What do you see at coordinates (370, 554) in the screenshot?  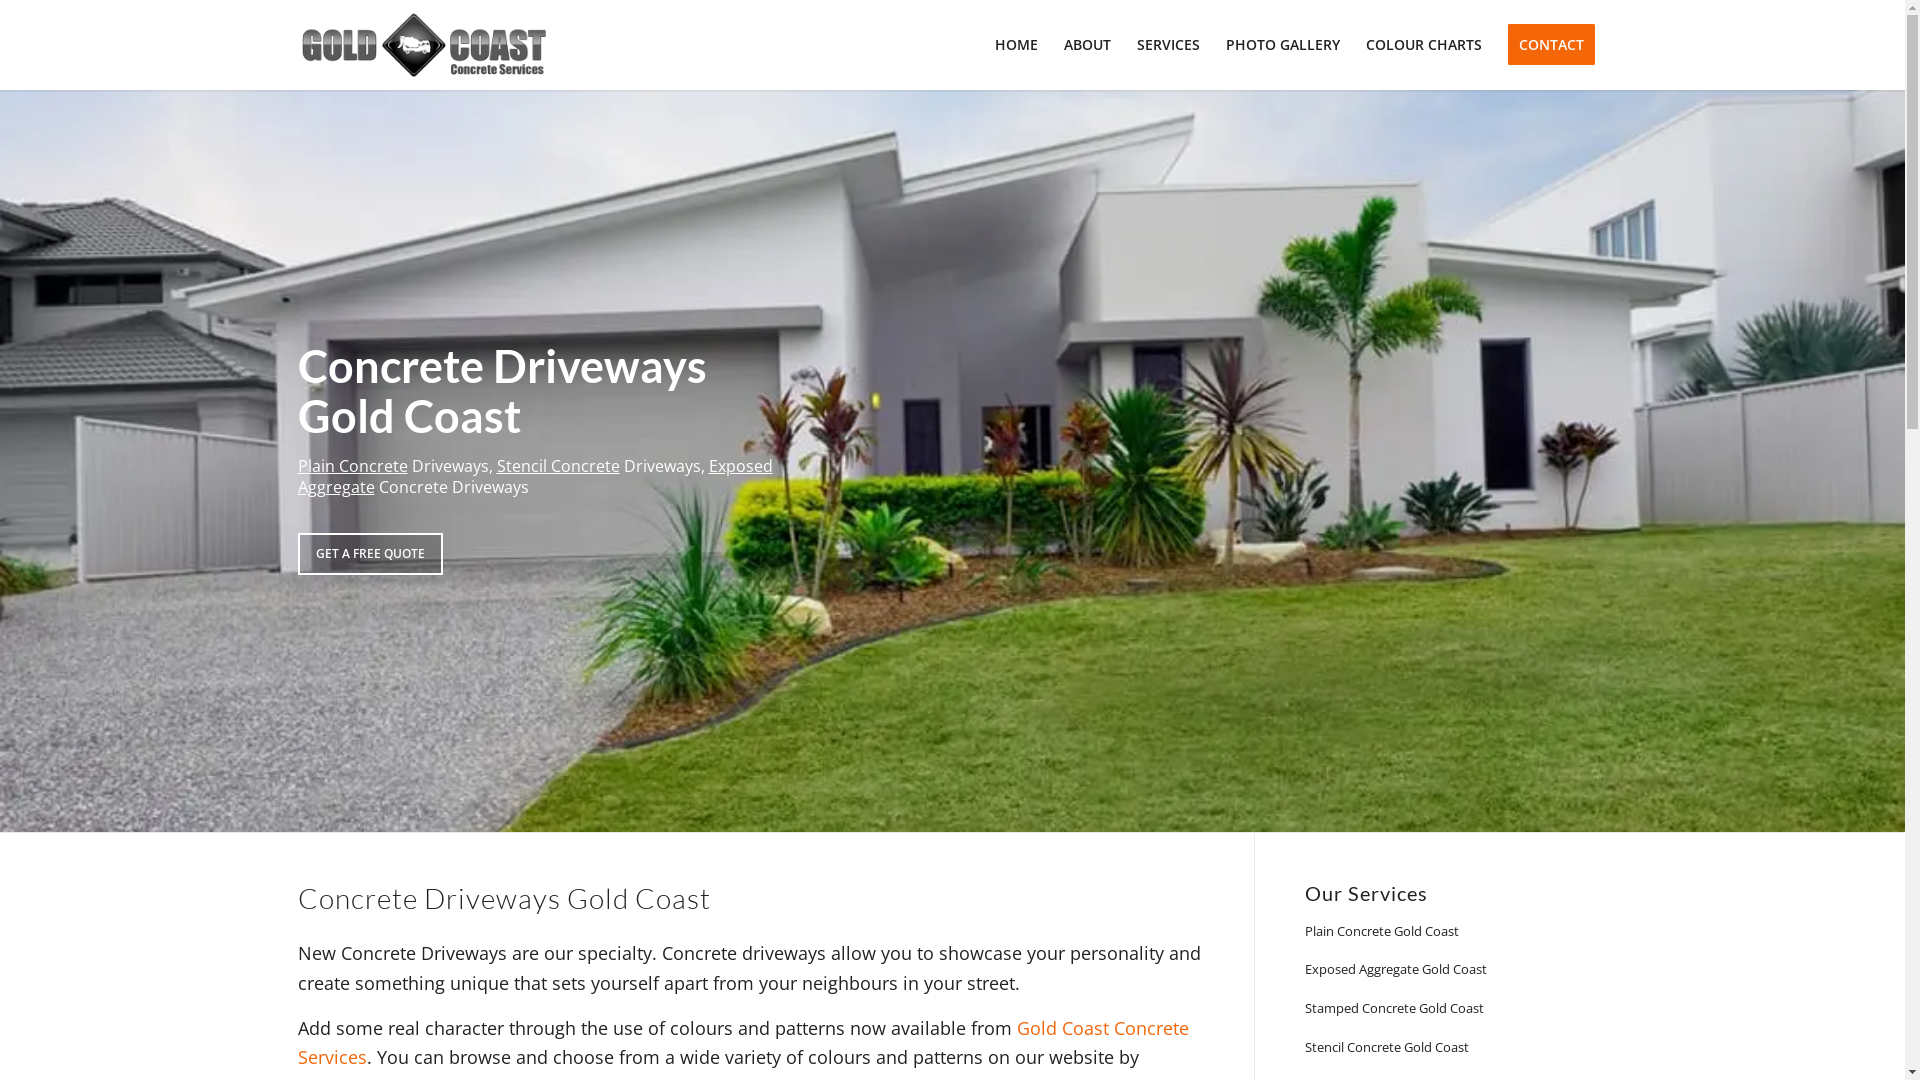 I see `GET A FREE QUOTE` at bounding box center [370, 554].